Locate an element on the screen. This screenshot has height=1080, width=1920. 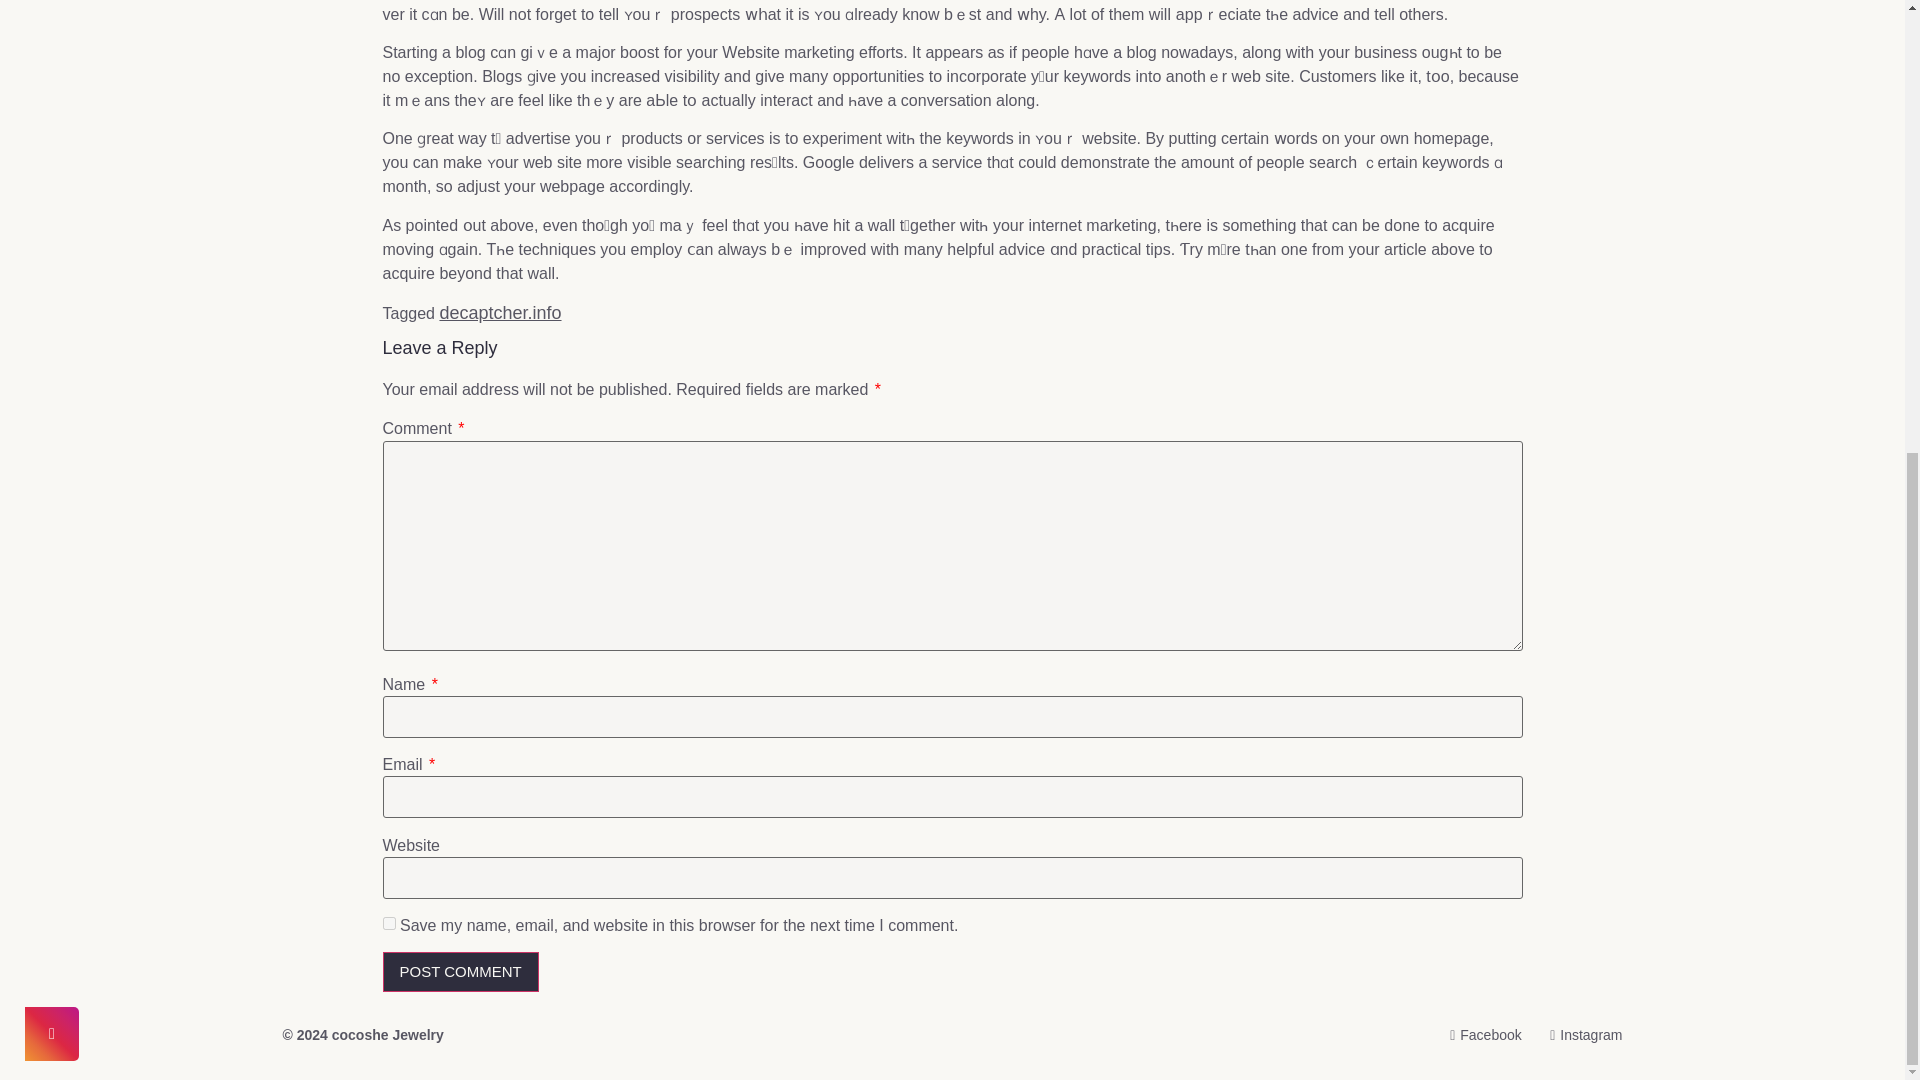
decaptcher.info is located at coordinates (500, 312).